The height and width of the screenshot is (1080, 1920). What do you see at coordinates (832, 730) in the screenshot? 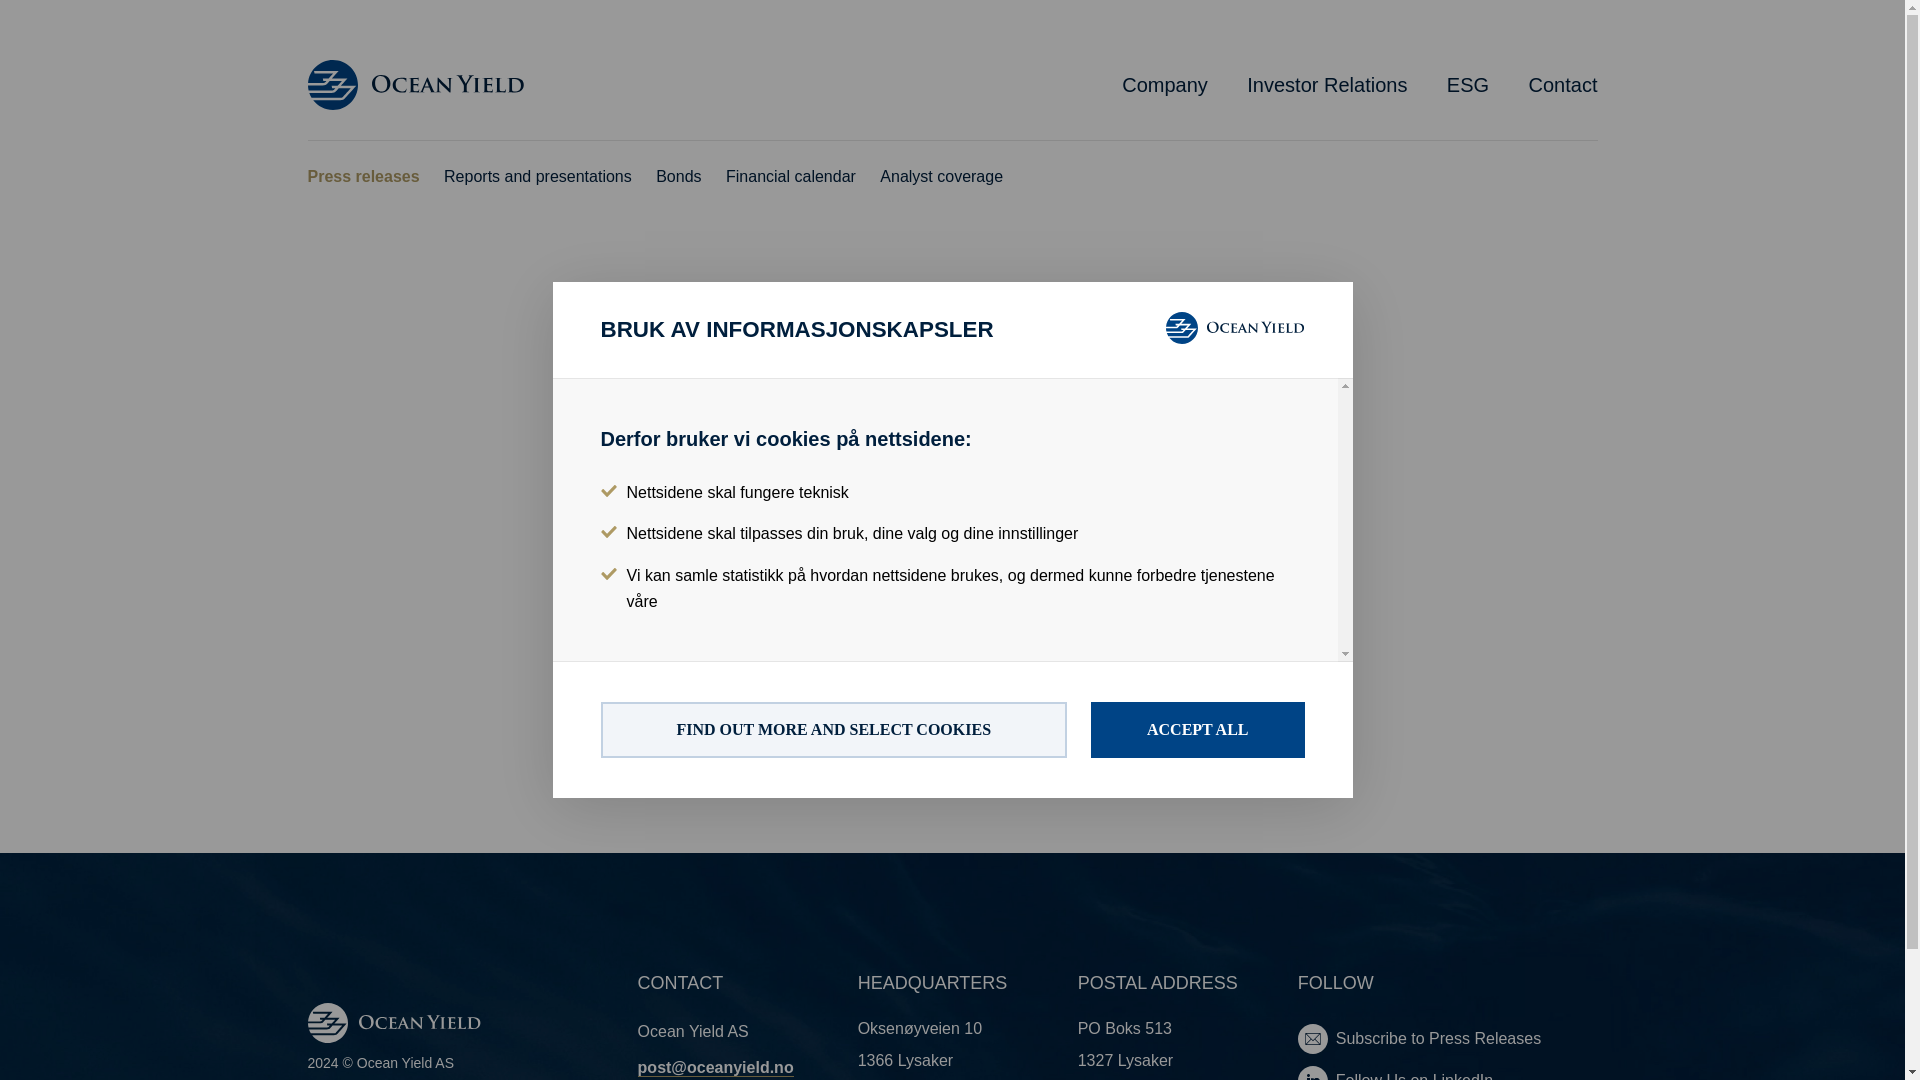
I see `FIND OUT MORE AND SELECT COOKIES` at bounding box center [832, 730].